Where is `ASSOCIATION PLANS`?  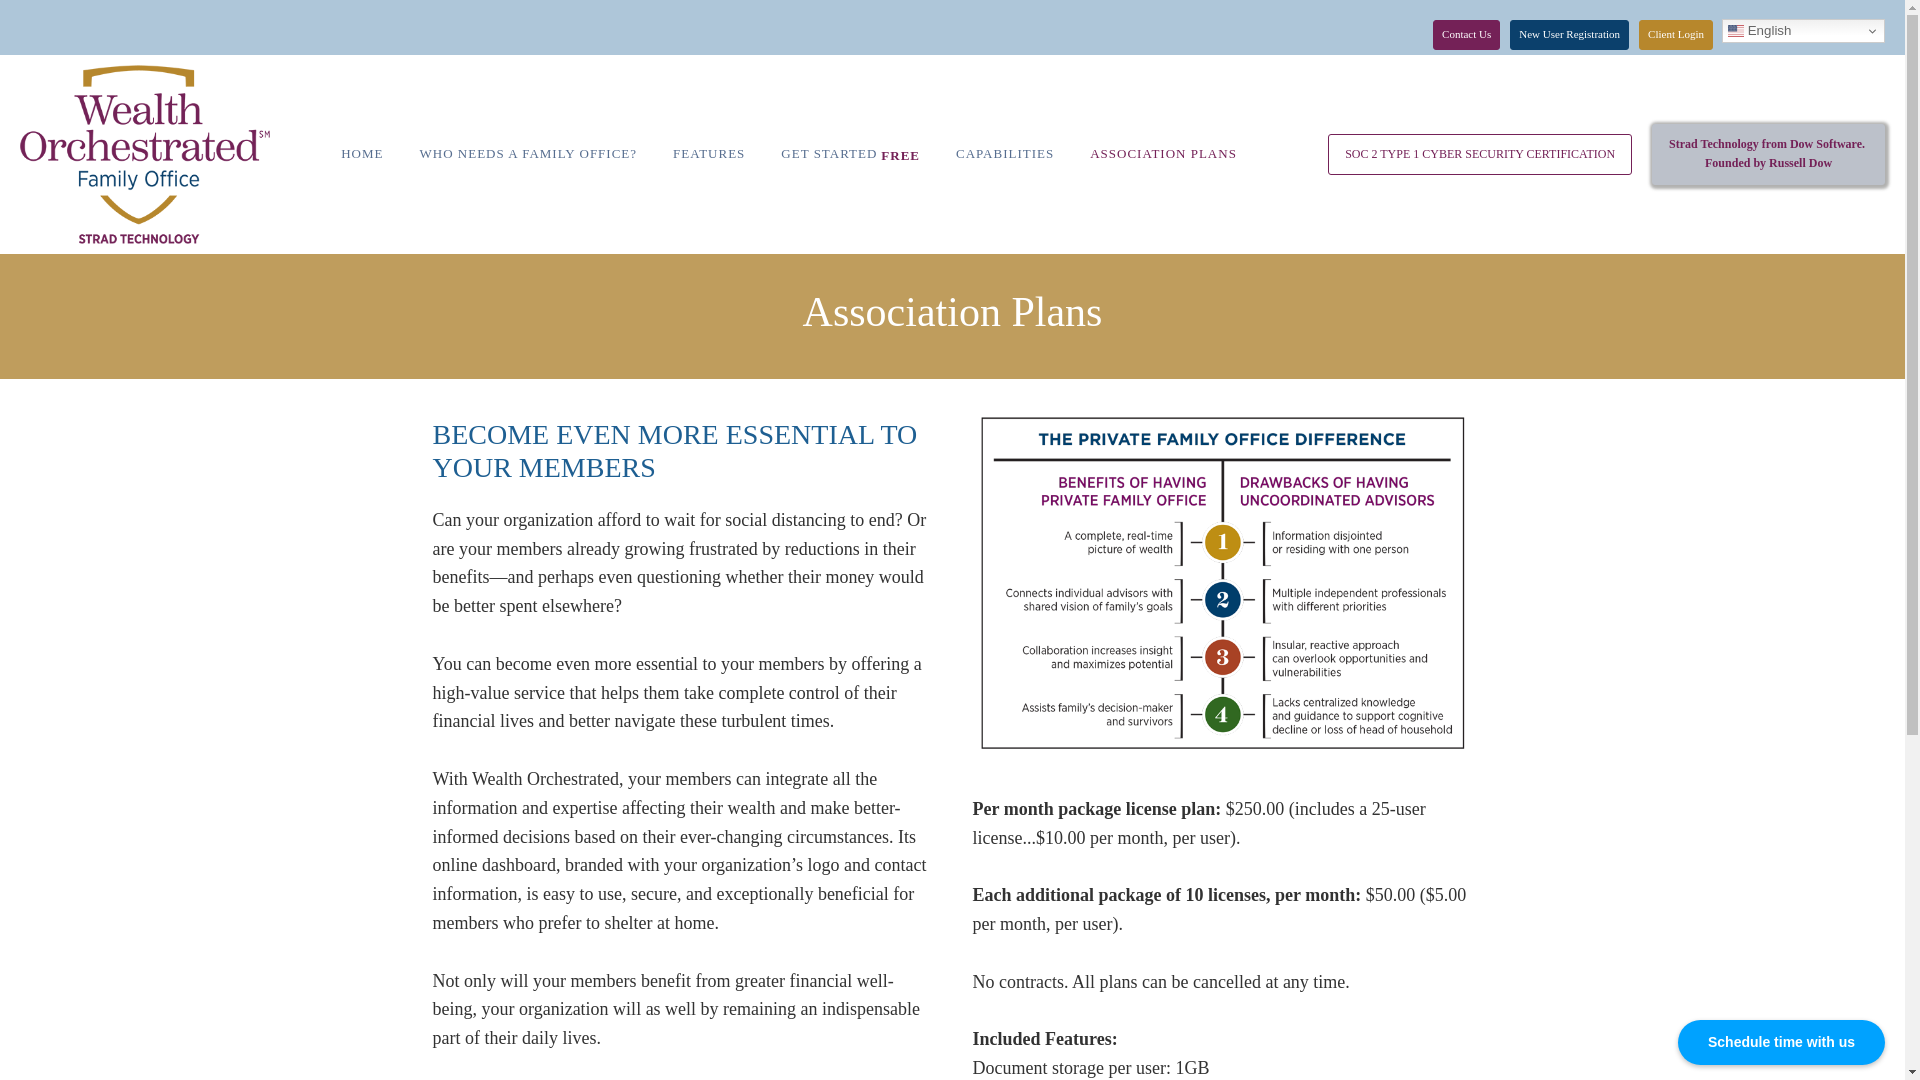 ASSOCIATION PLANS is located at coordinates (1163, 154).